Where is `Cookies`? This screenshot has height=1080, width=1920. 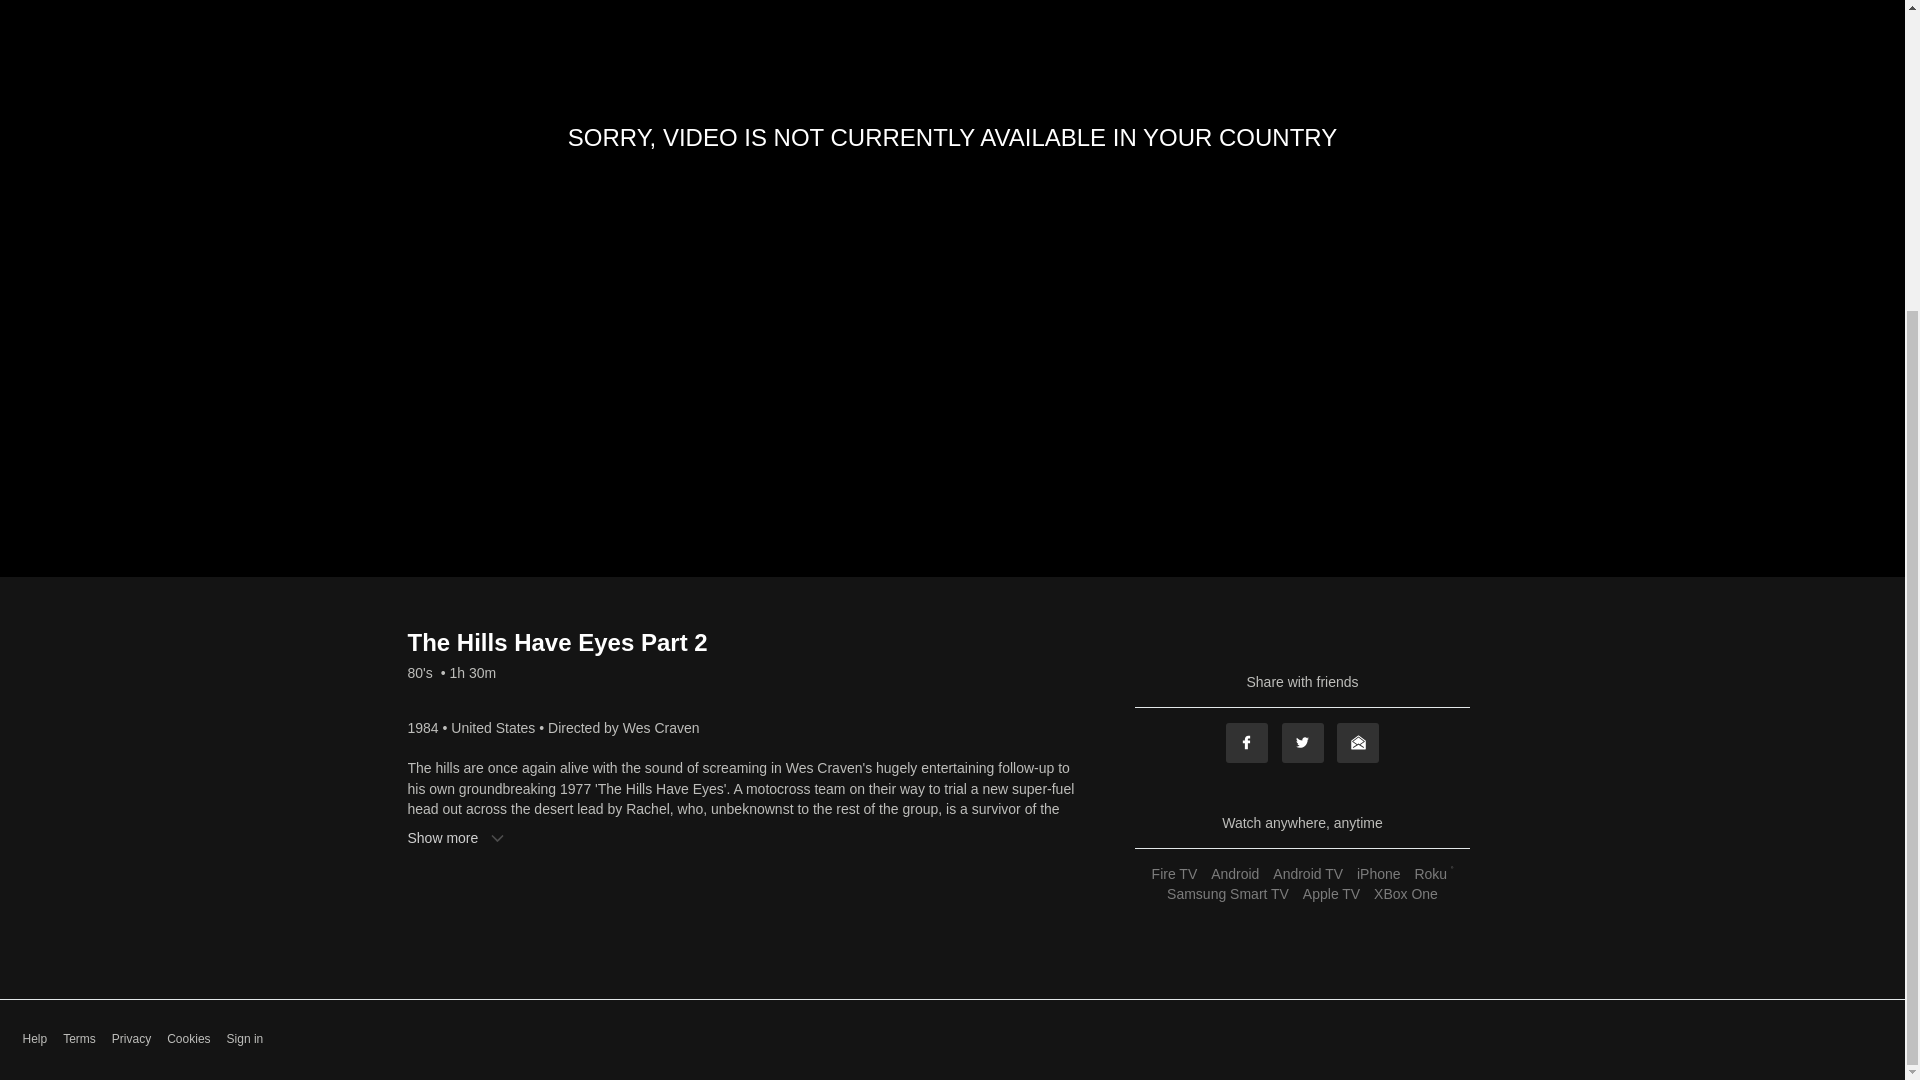 Cookies is located at coordinates (188, 1039).